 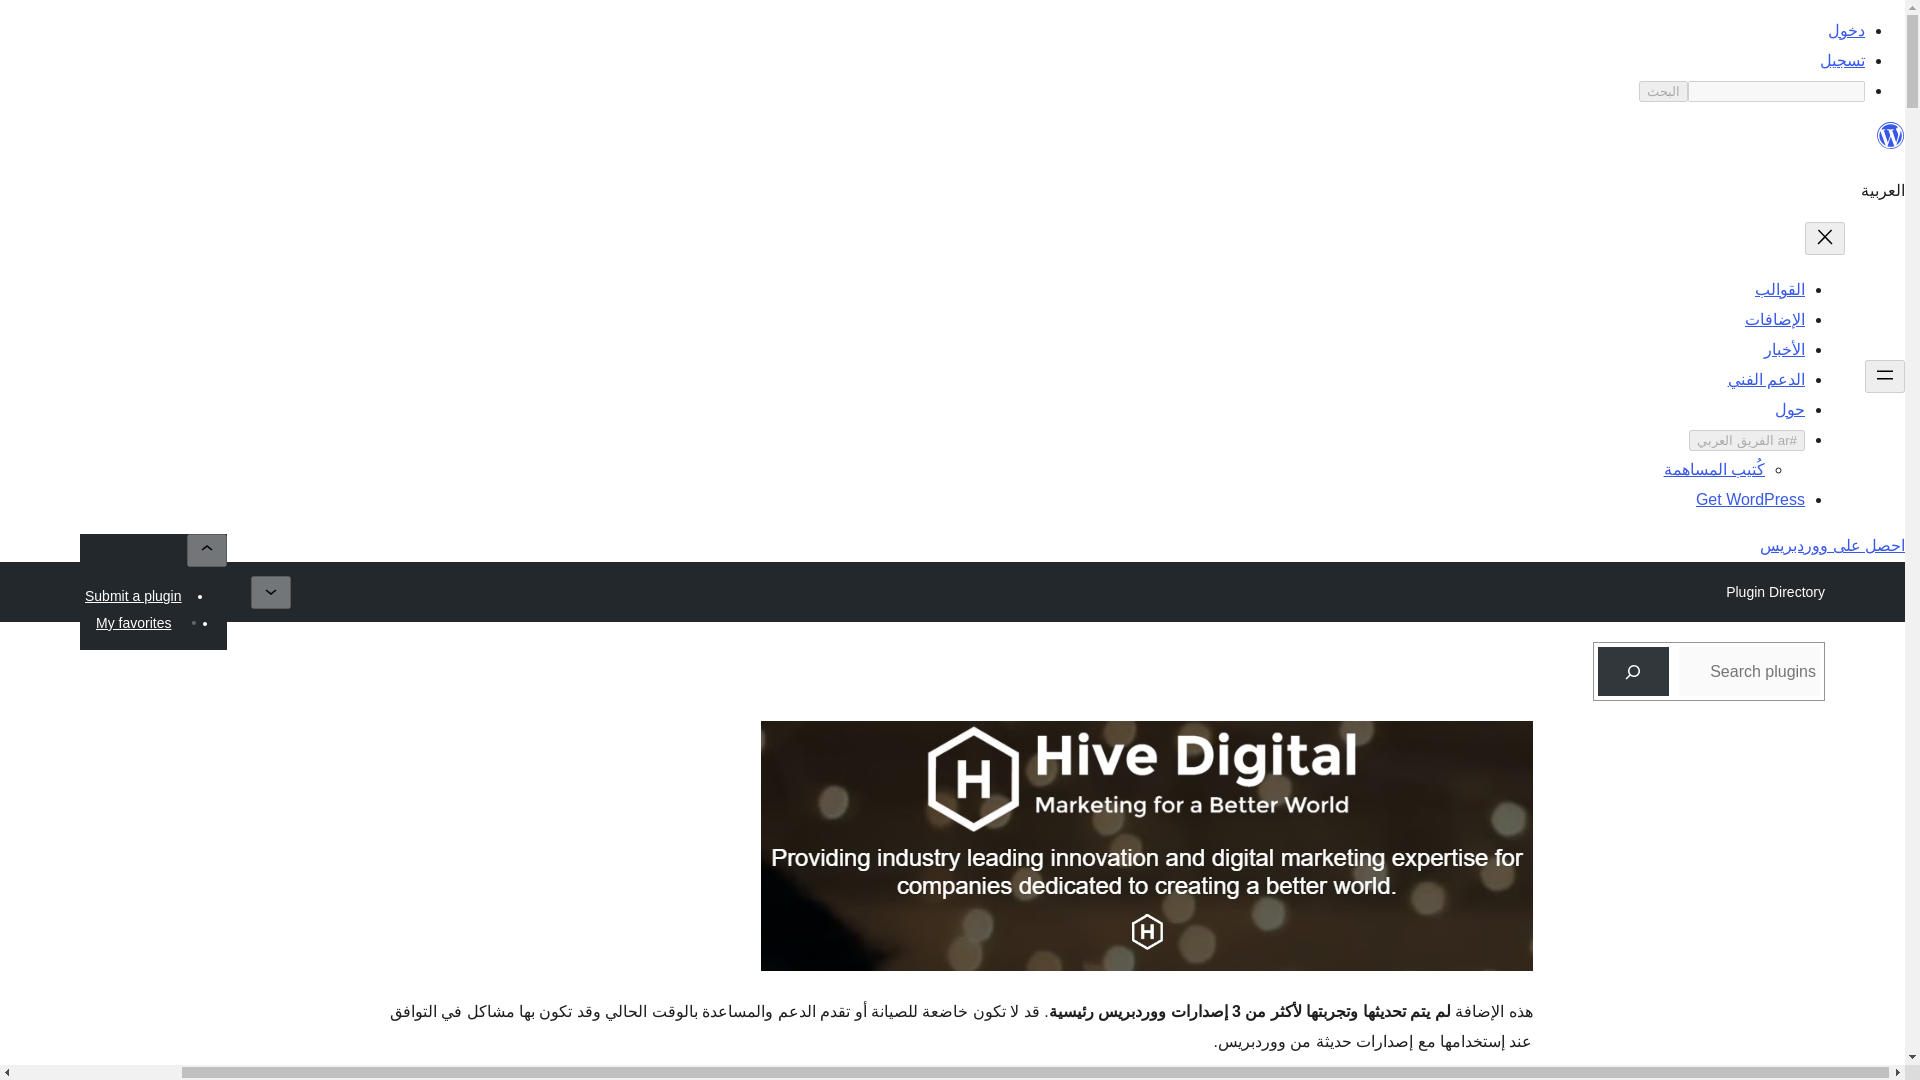 What do you see at coordinates (1750, 499) in the screenshot?
I see `Get WordPress` at bounding box center [1750, 499].